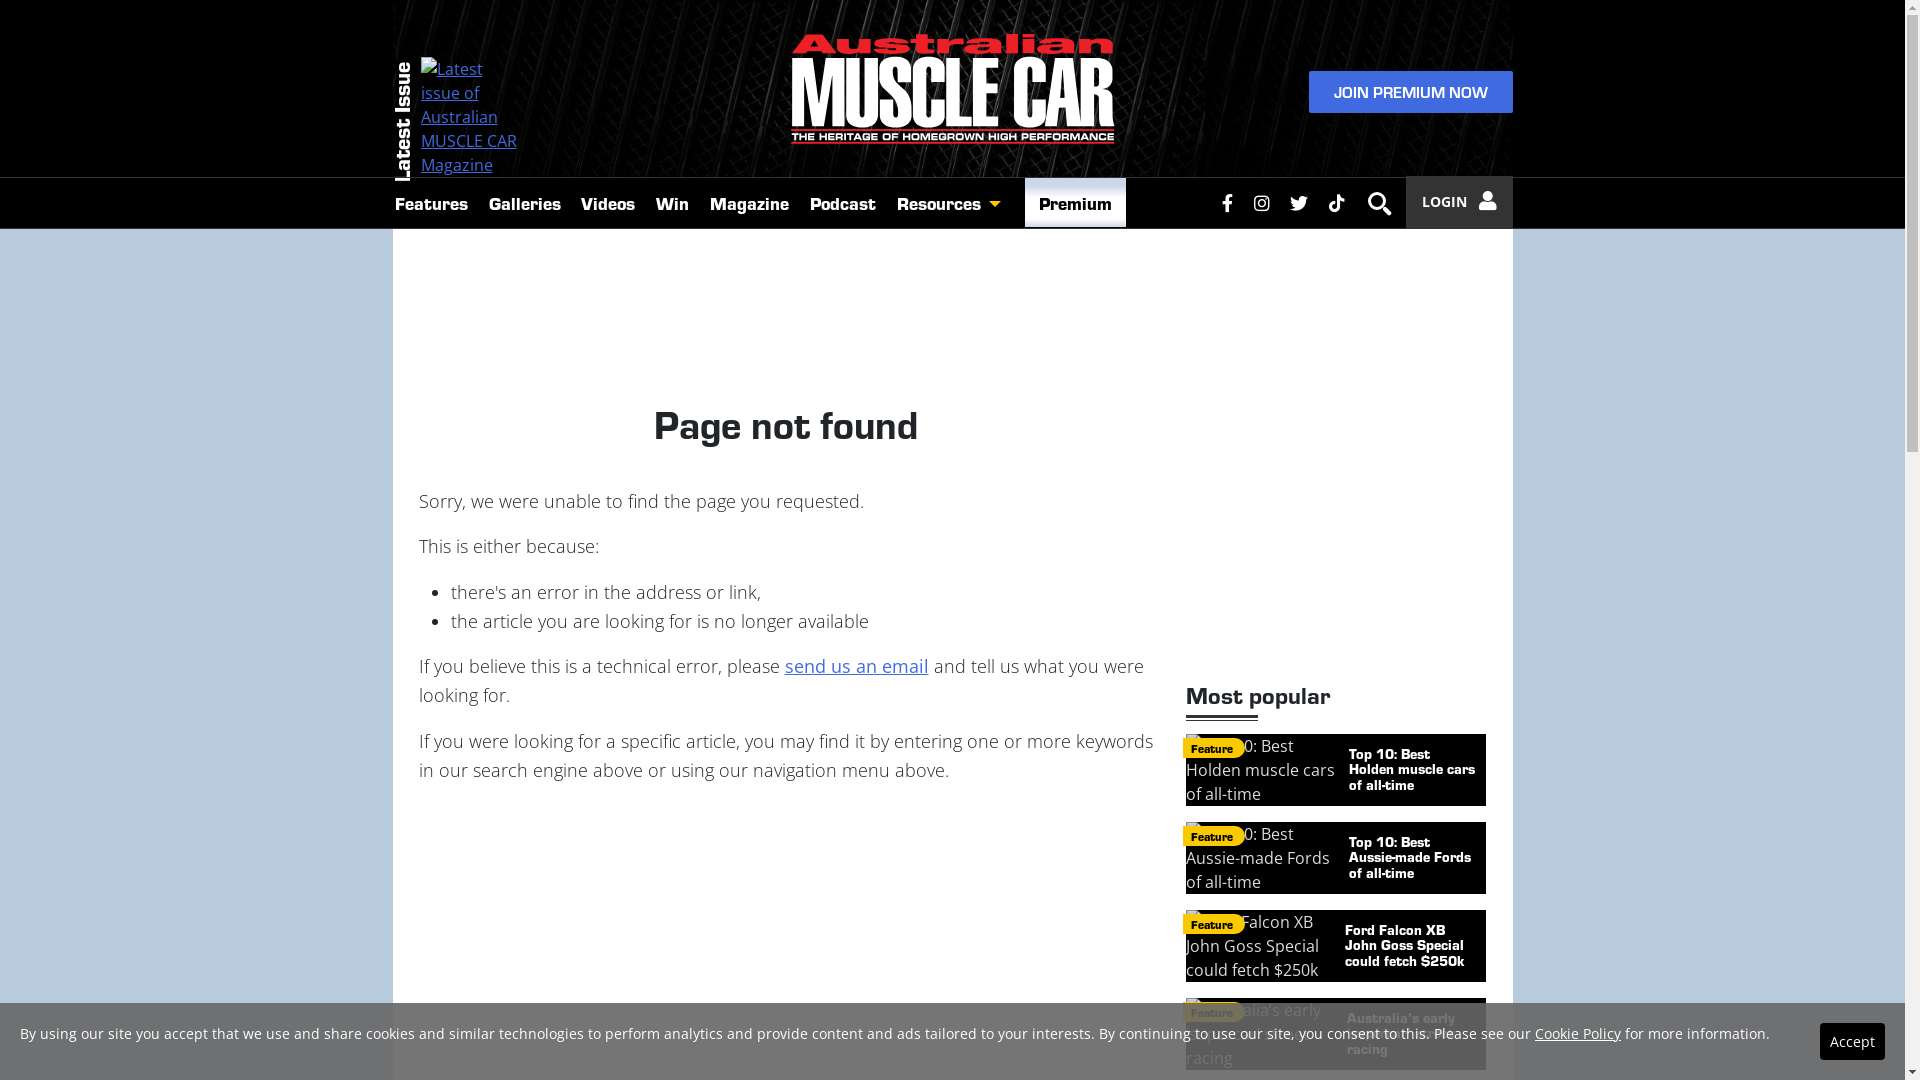 The image size is (1920, 1080). I want to click on Australian MUSCLE CAR Magazine logo, so click(952, 89).